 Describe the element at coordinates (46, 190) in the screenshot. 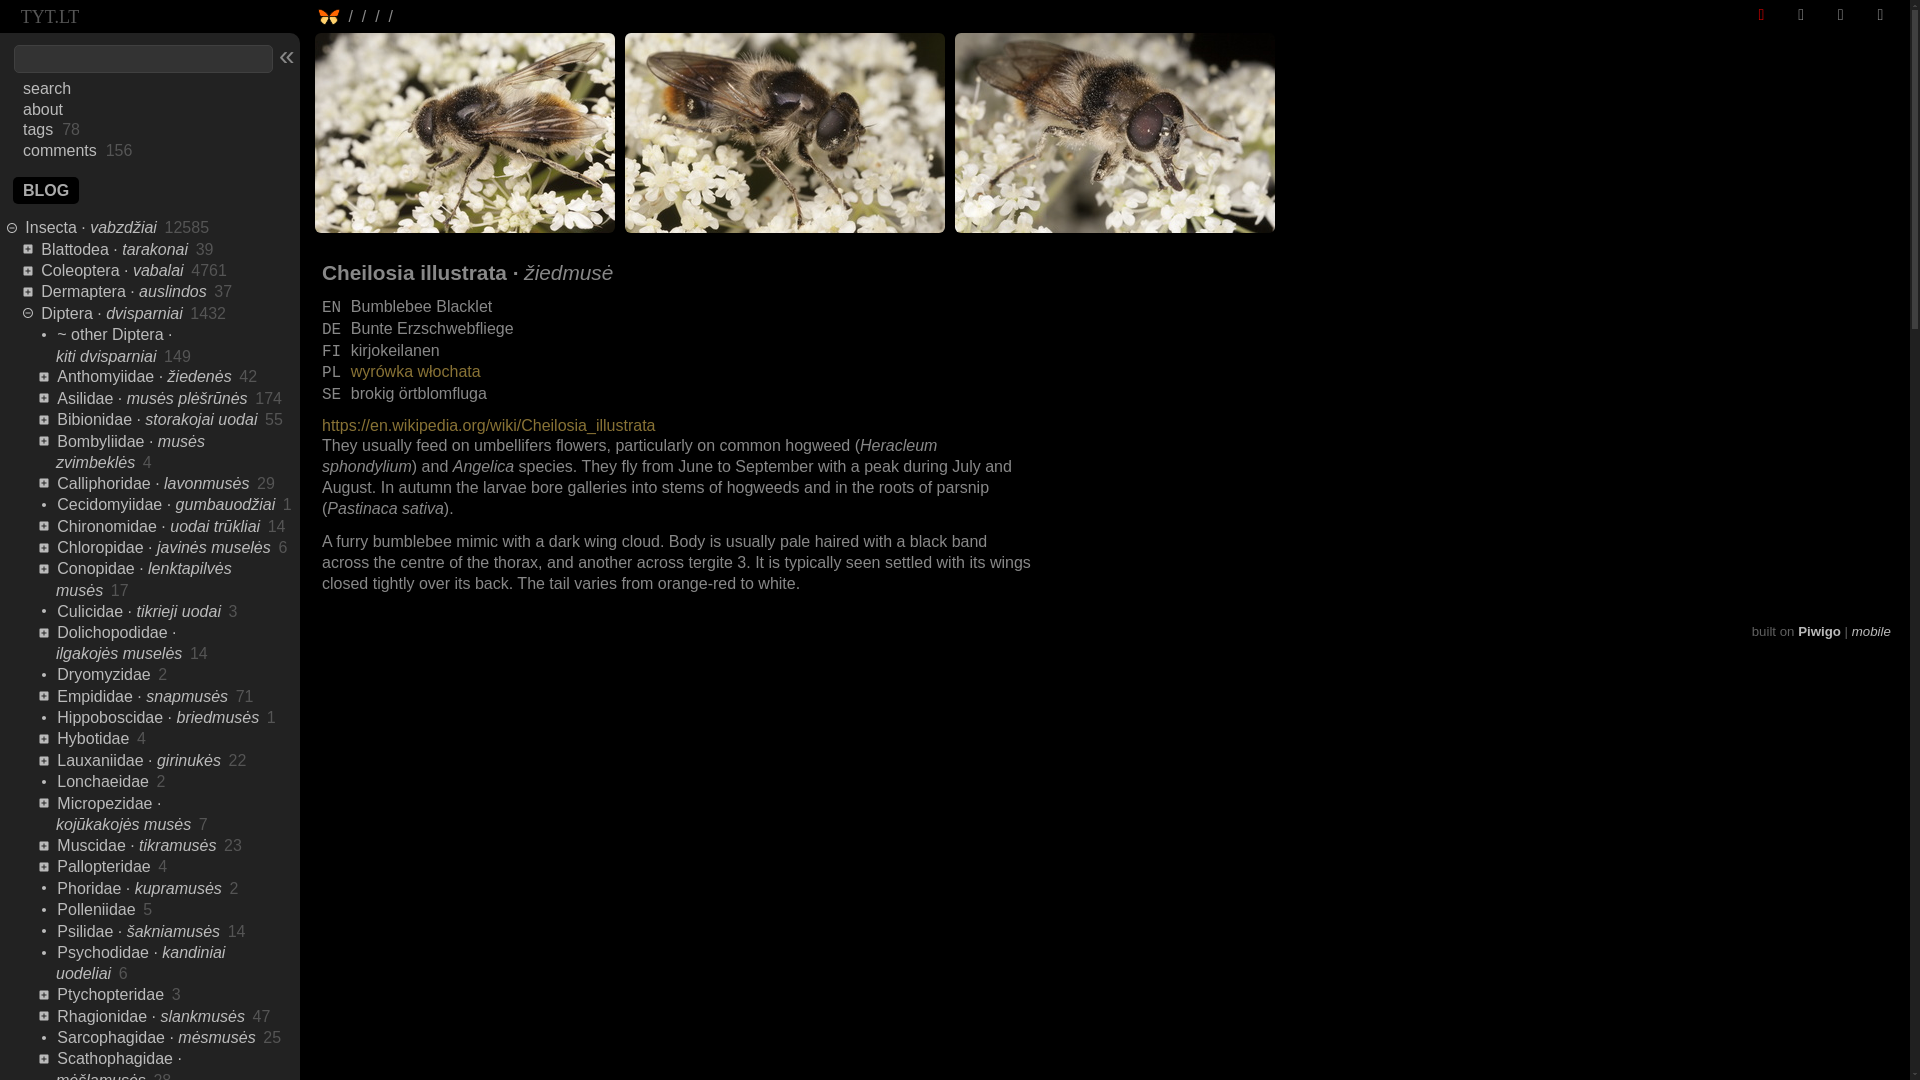

I see `TYT.LT blog` at that location.